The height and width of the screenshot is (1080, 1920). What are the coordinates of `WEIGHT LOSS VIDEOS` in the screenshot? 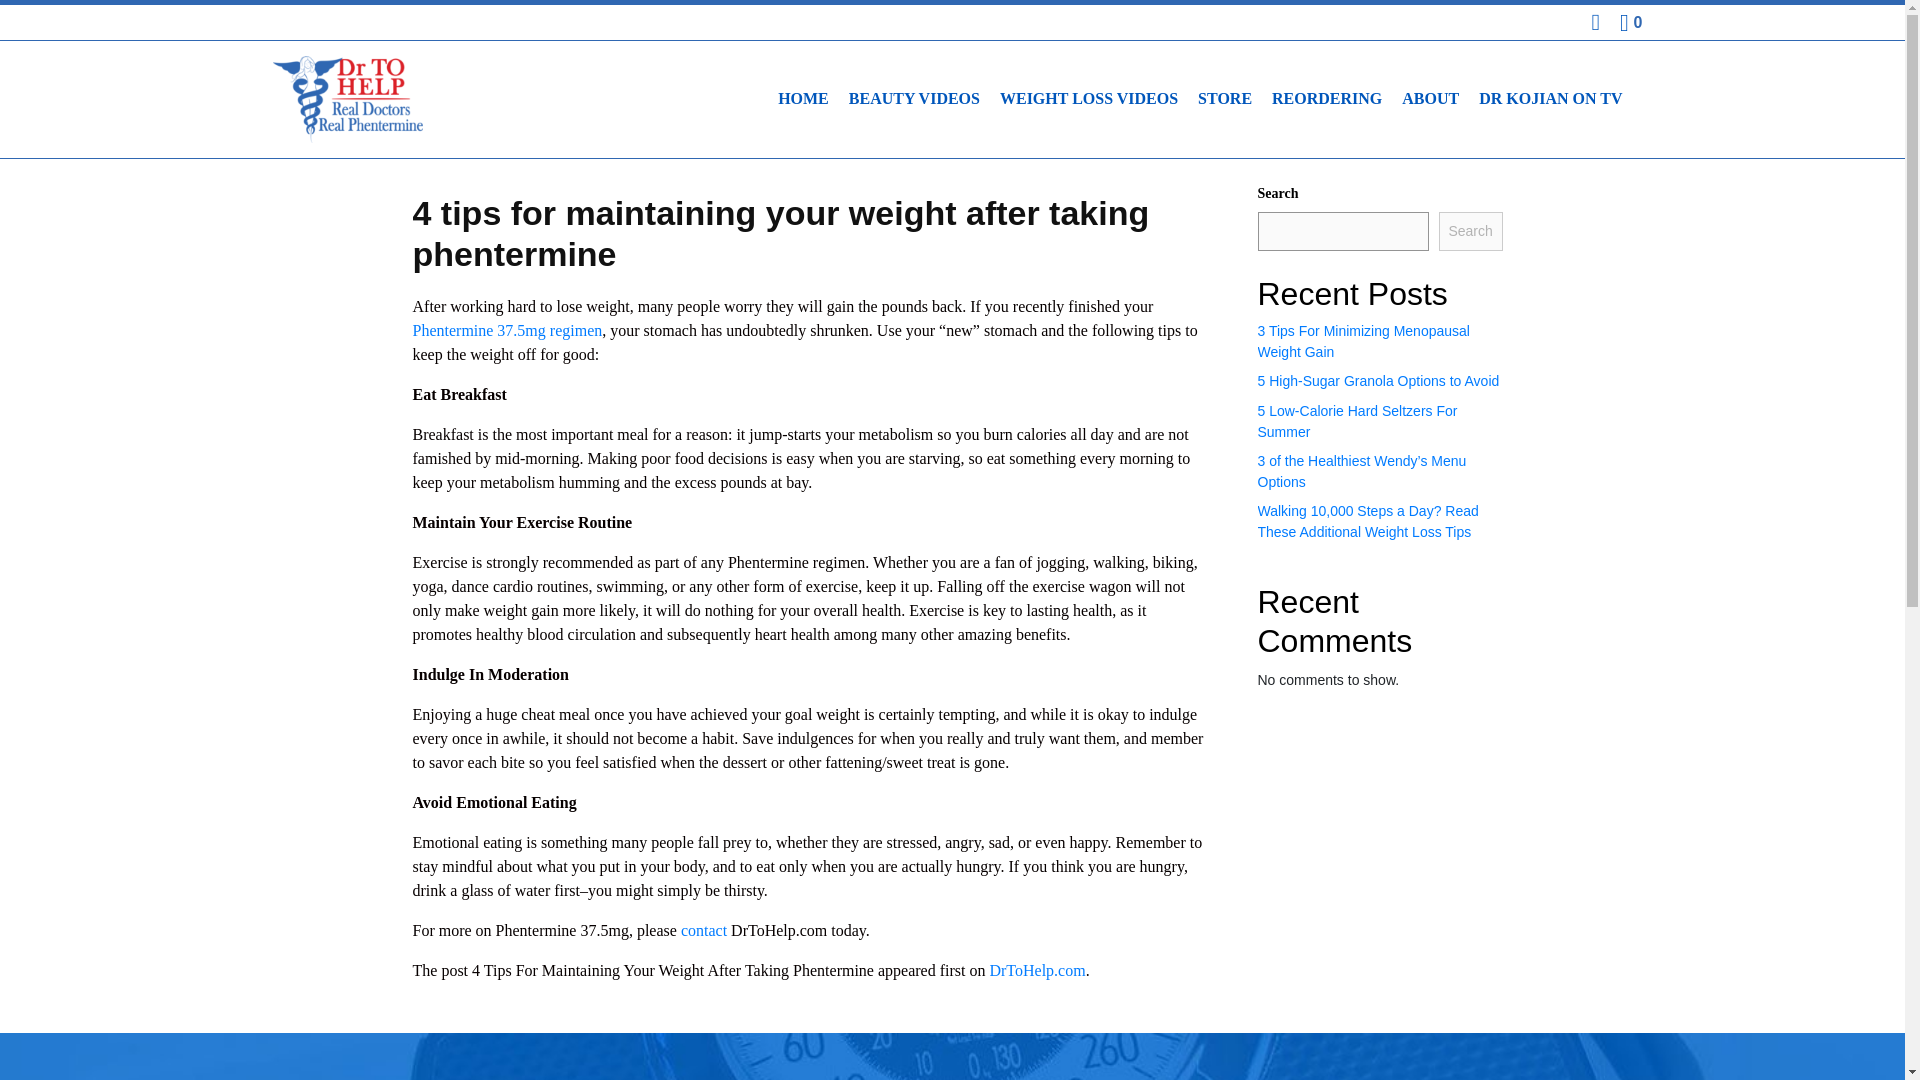 It's located at (1089, 98).